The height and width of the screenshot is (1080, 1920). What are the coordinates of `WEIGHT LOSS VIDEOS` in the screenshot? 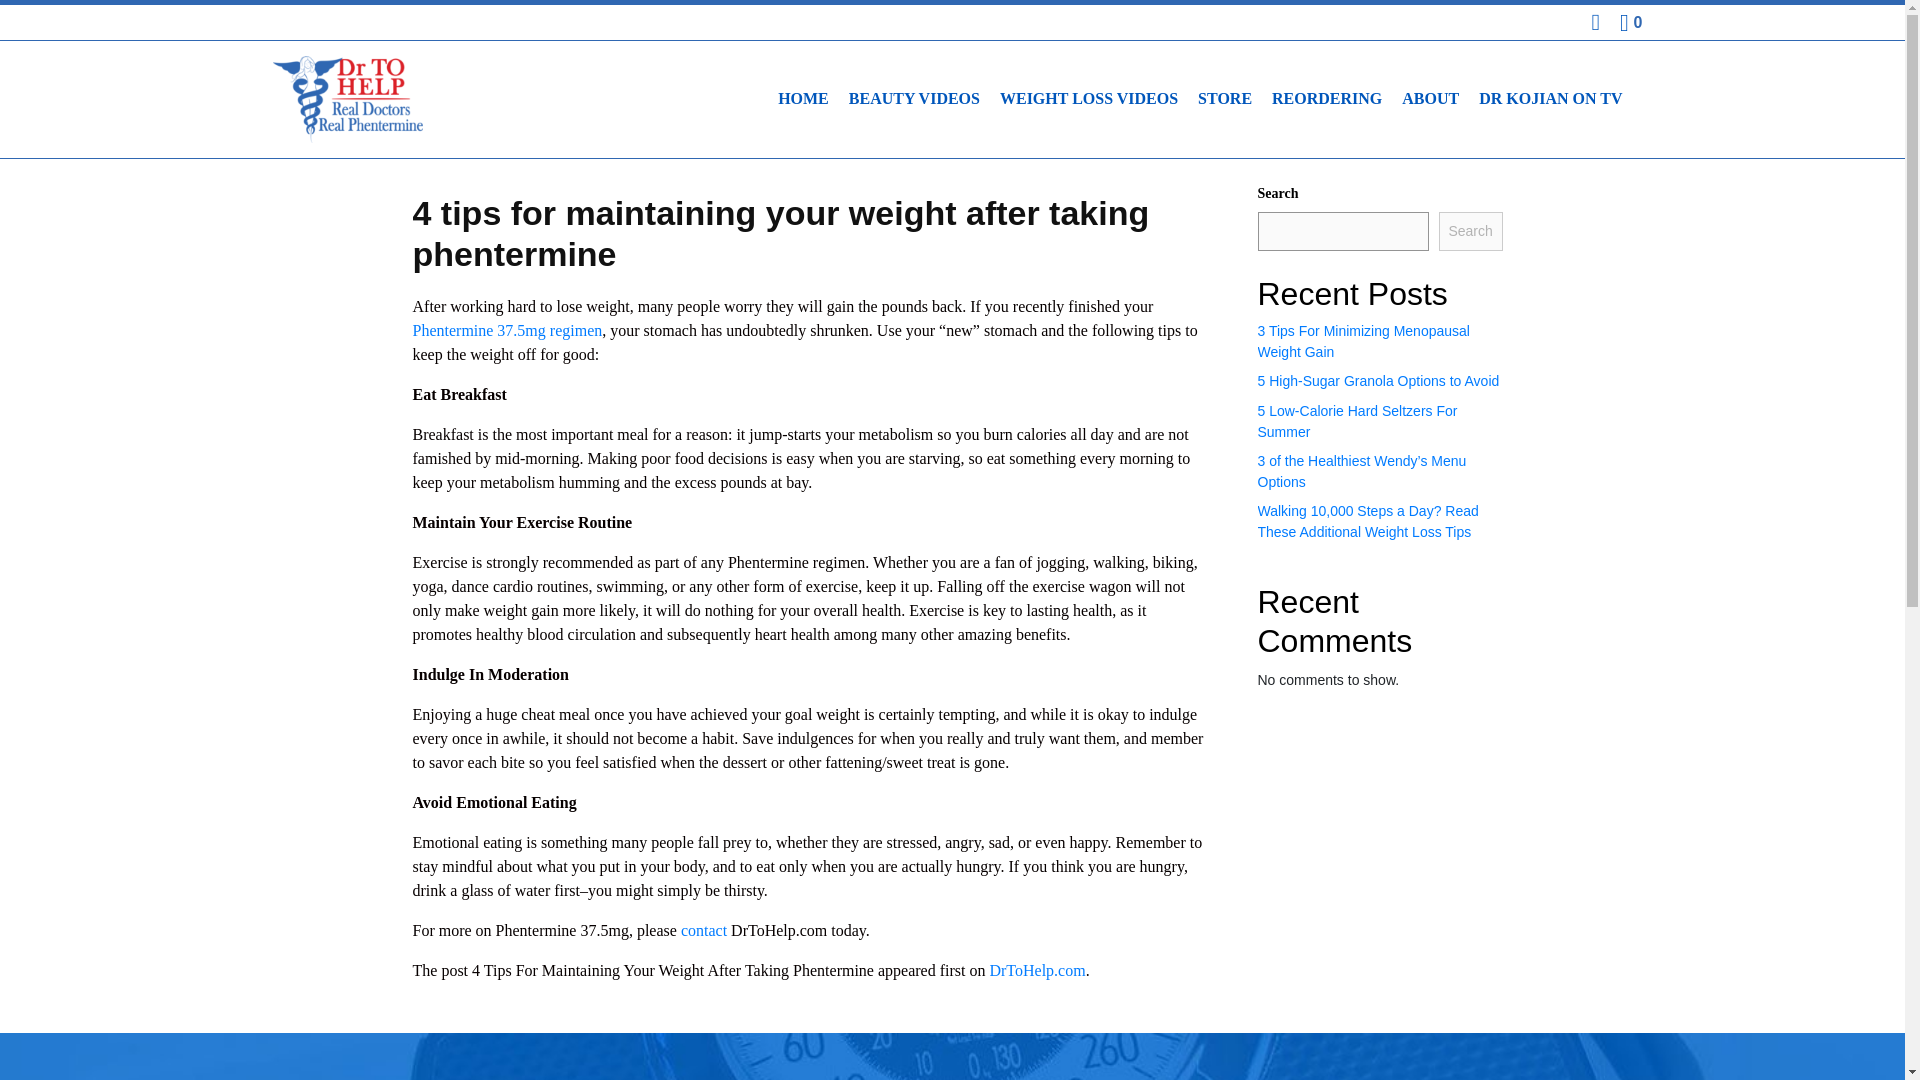 It's located at (1089, 98).